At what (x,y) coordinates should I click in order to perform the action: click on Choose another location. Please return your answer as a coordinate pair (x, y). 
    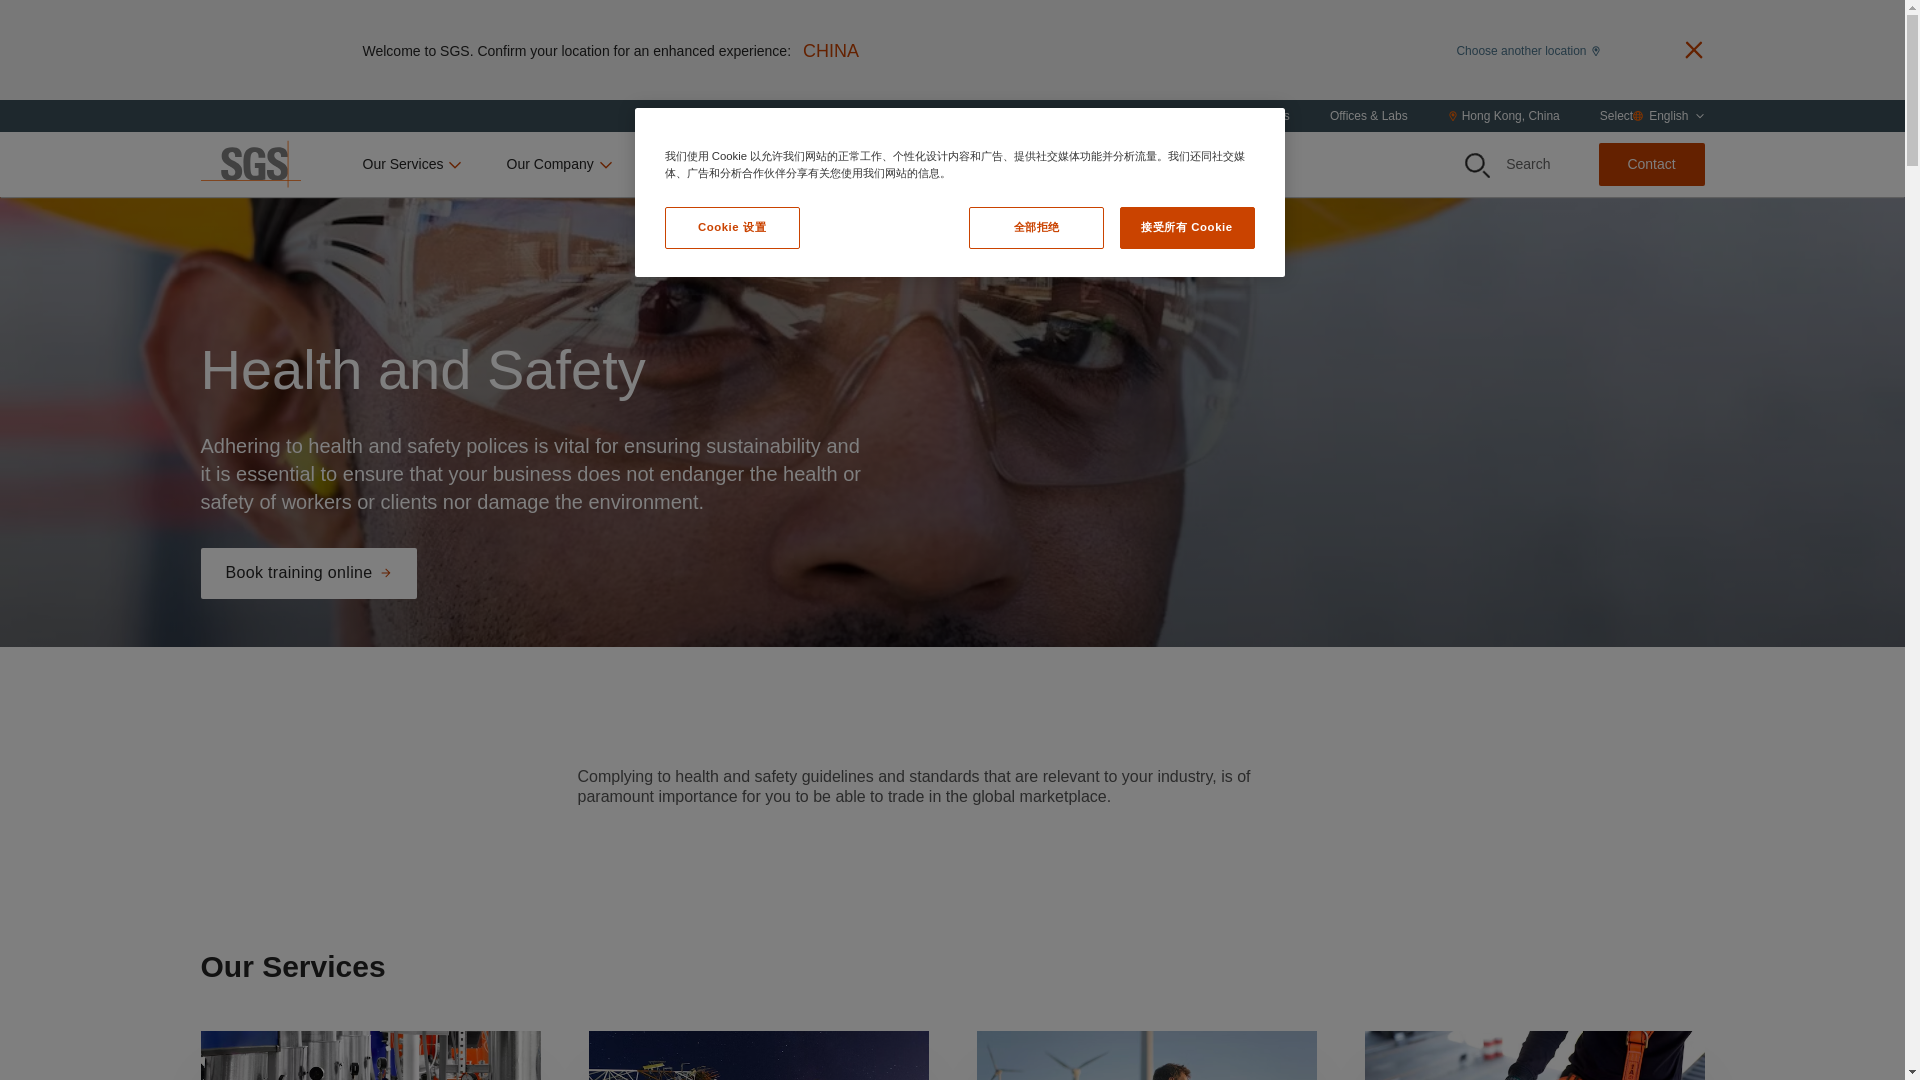
    Looking at the image, I should click on (1527, 49).